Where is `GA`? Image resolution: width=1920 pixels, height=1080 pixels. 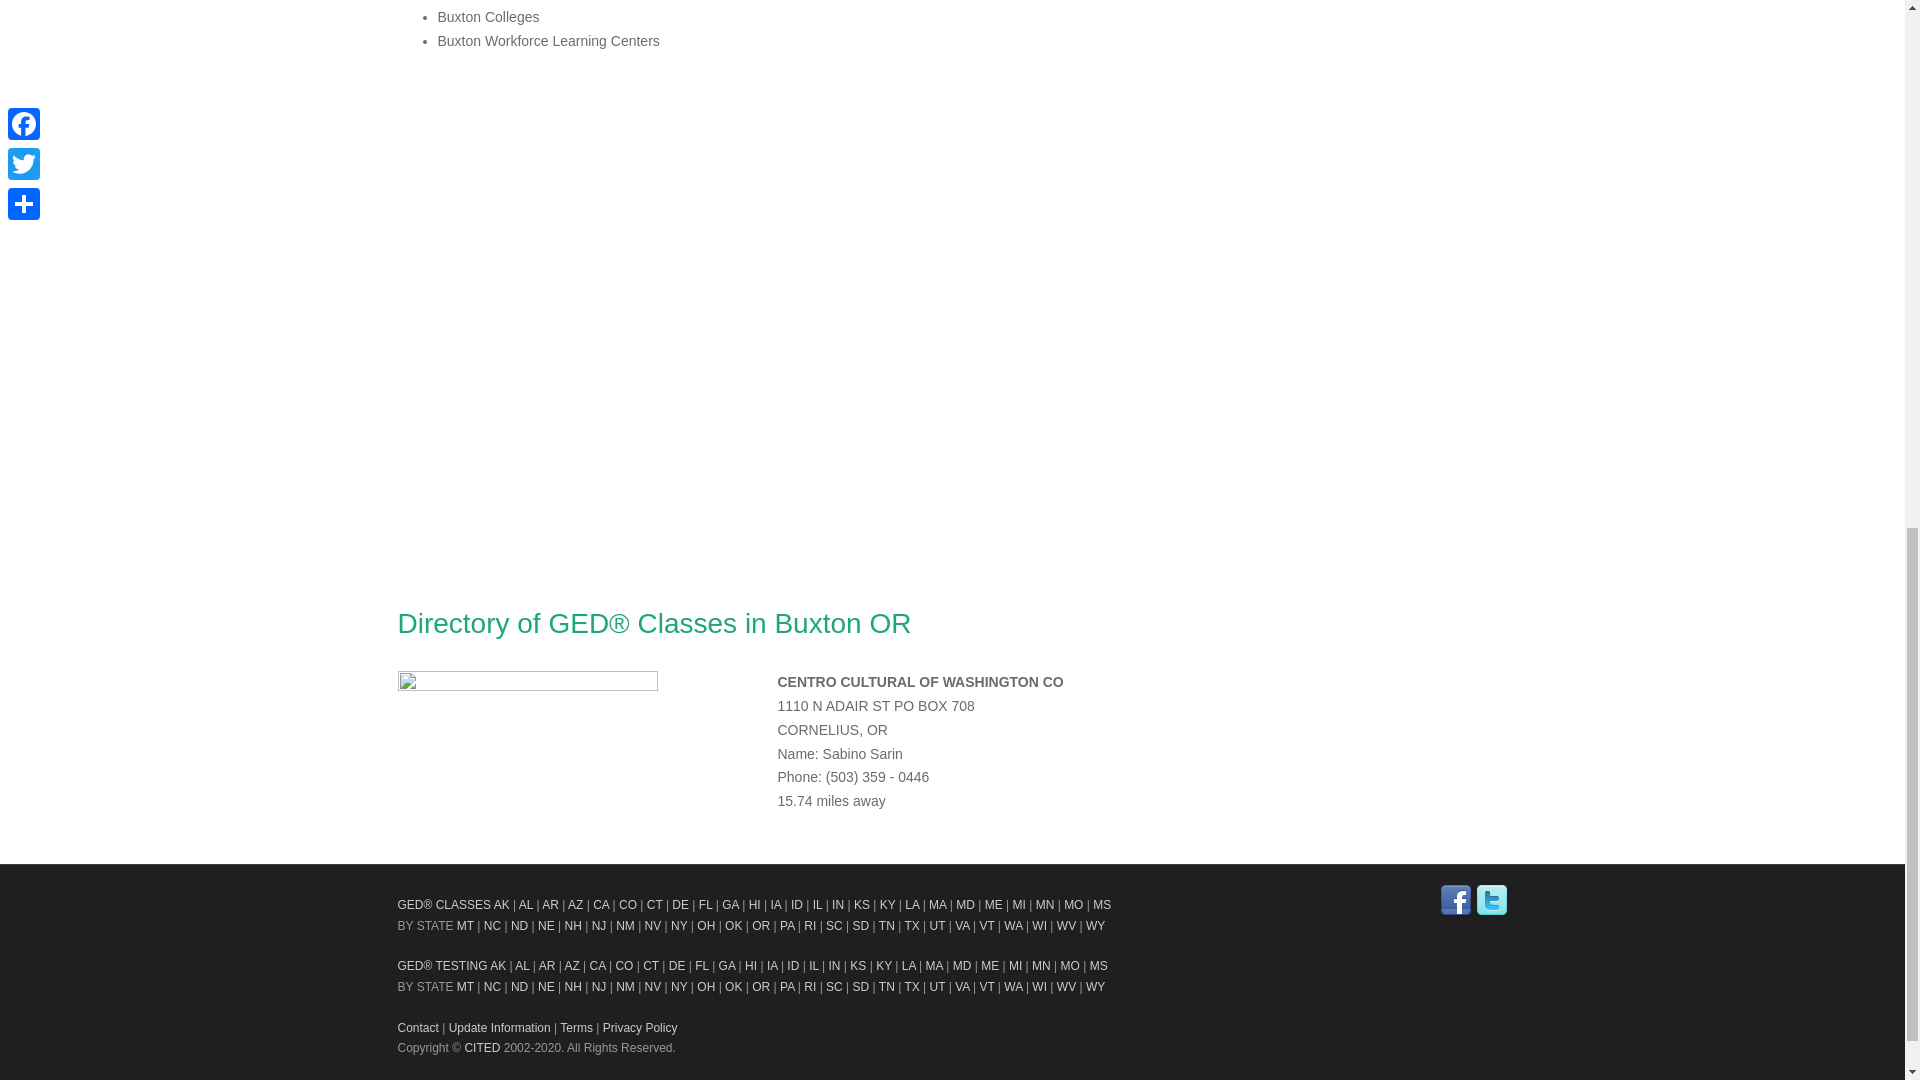
GA is located at coordinates (730, 904).